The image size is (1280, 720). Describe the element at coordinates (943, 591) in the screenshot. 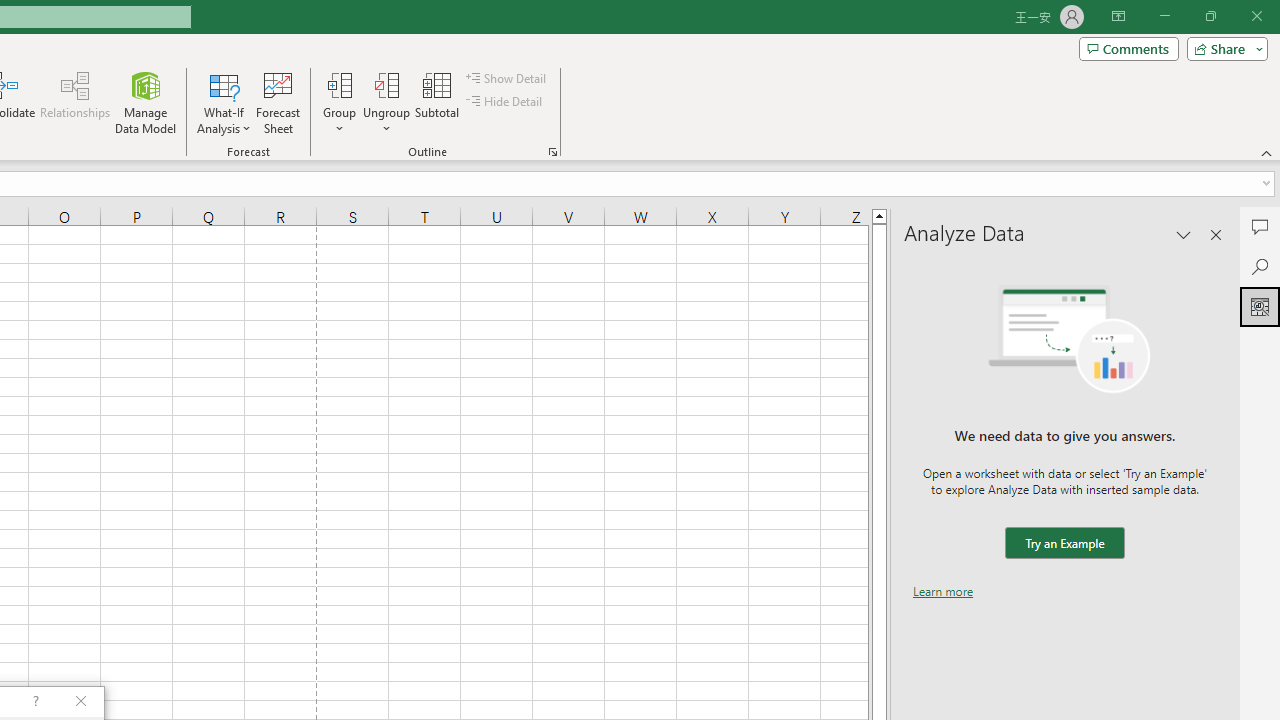

I see `Learn more` at that location.